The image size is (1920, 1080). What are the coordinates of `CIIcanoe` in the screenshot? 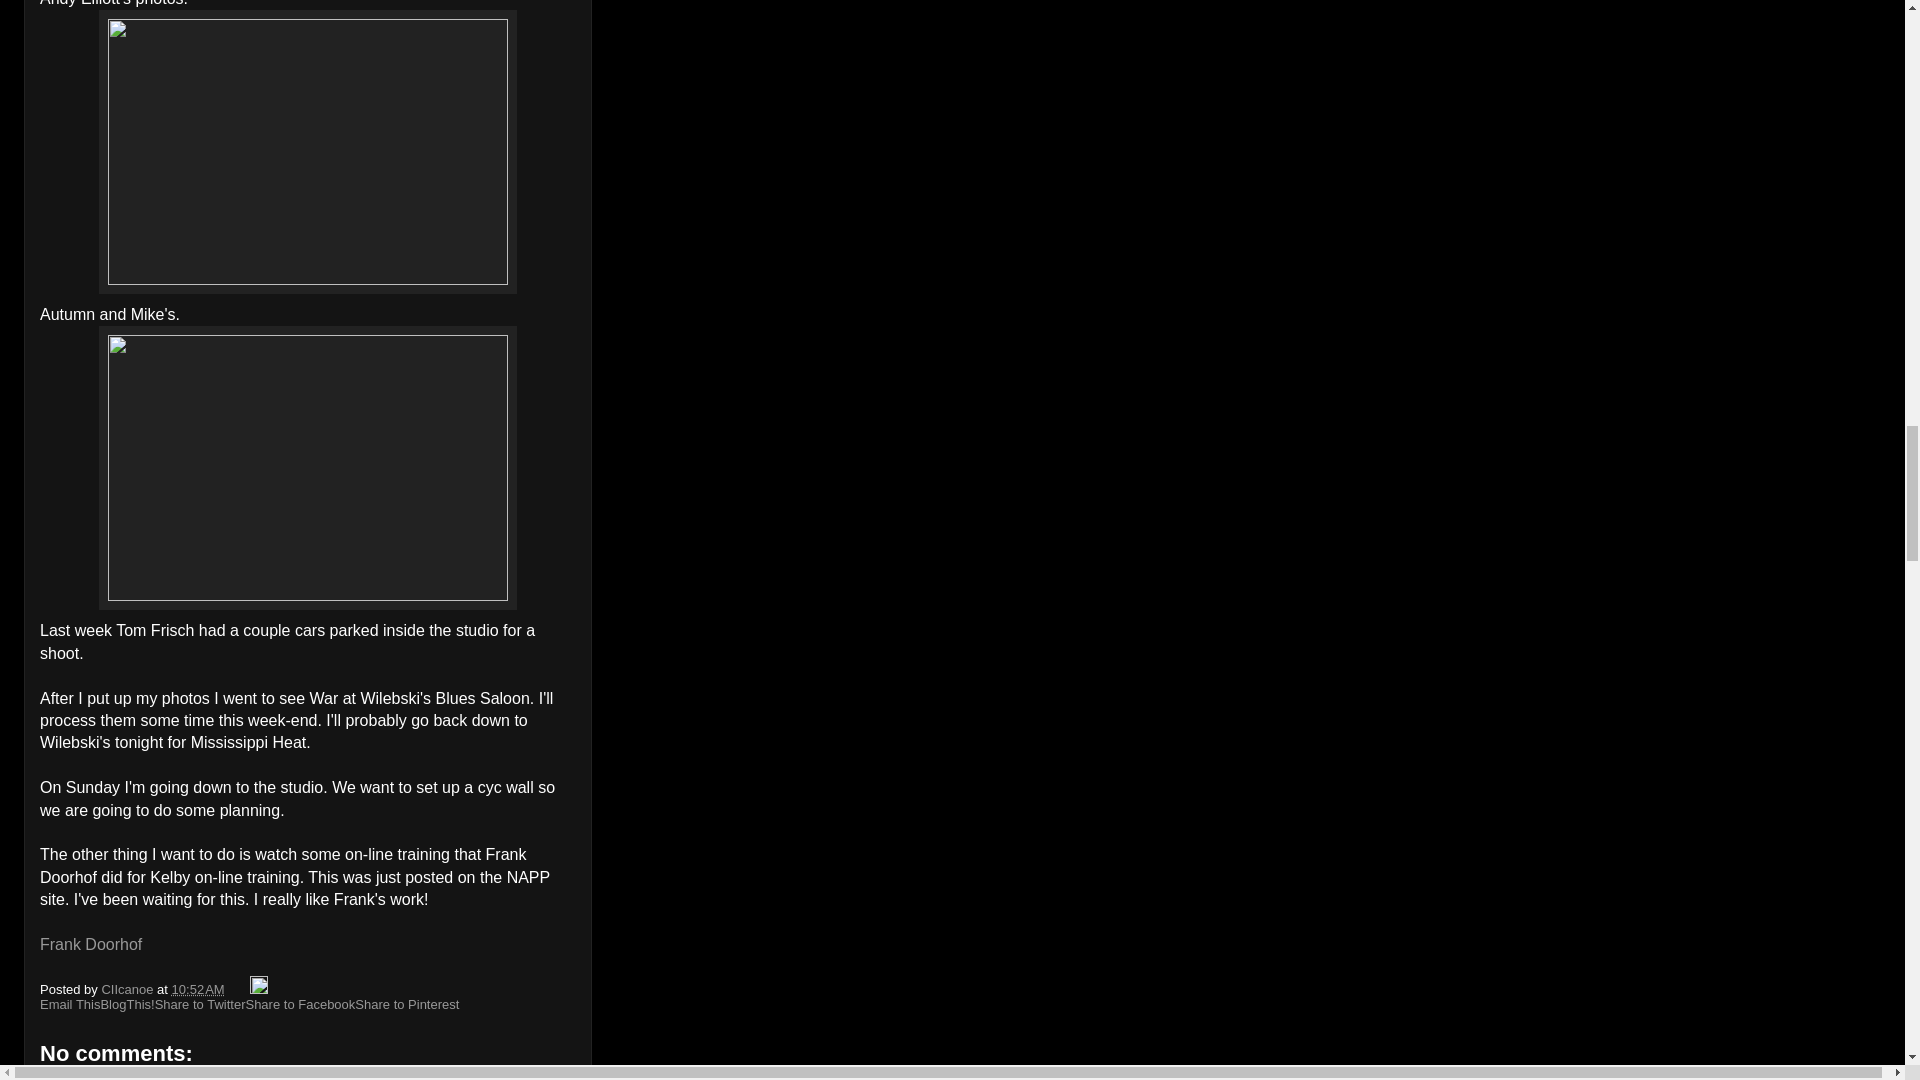 It's located at (129, 988).